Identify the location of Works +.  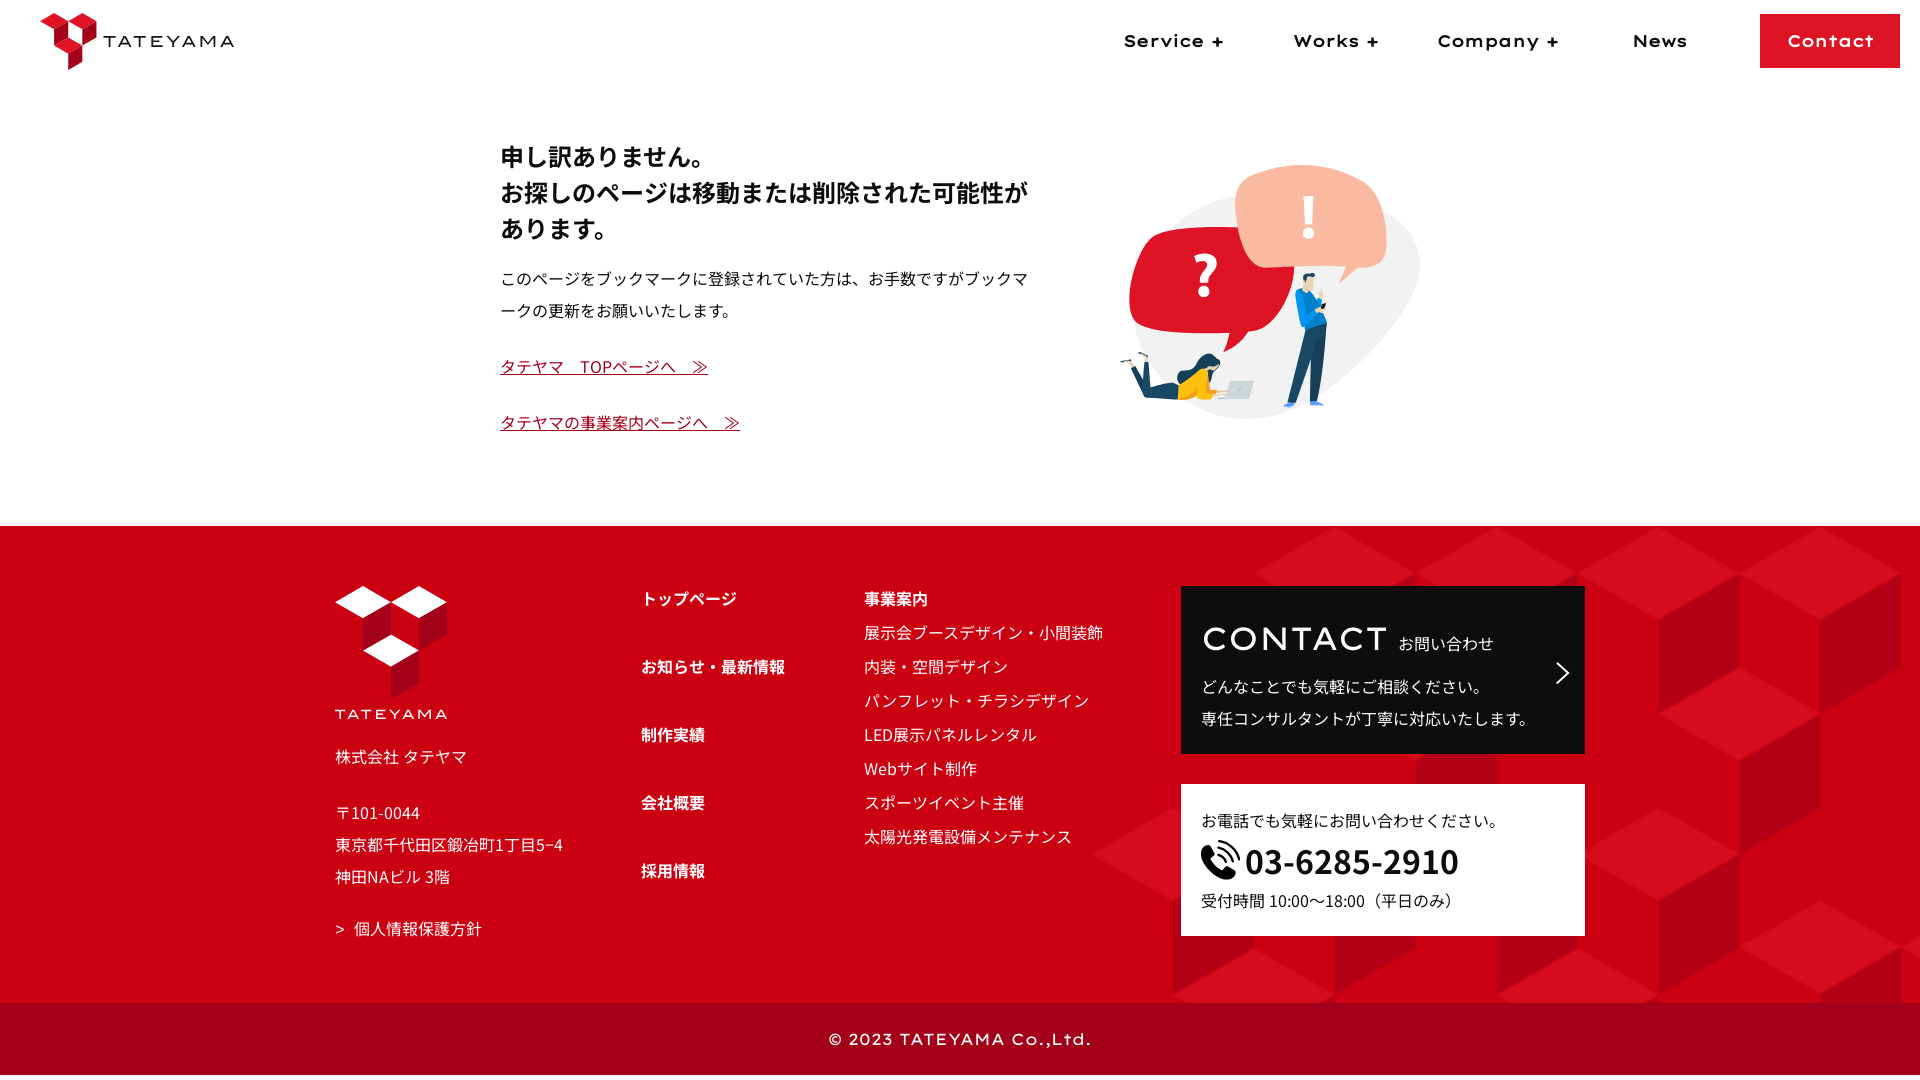
(1335, 41).